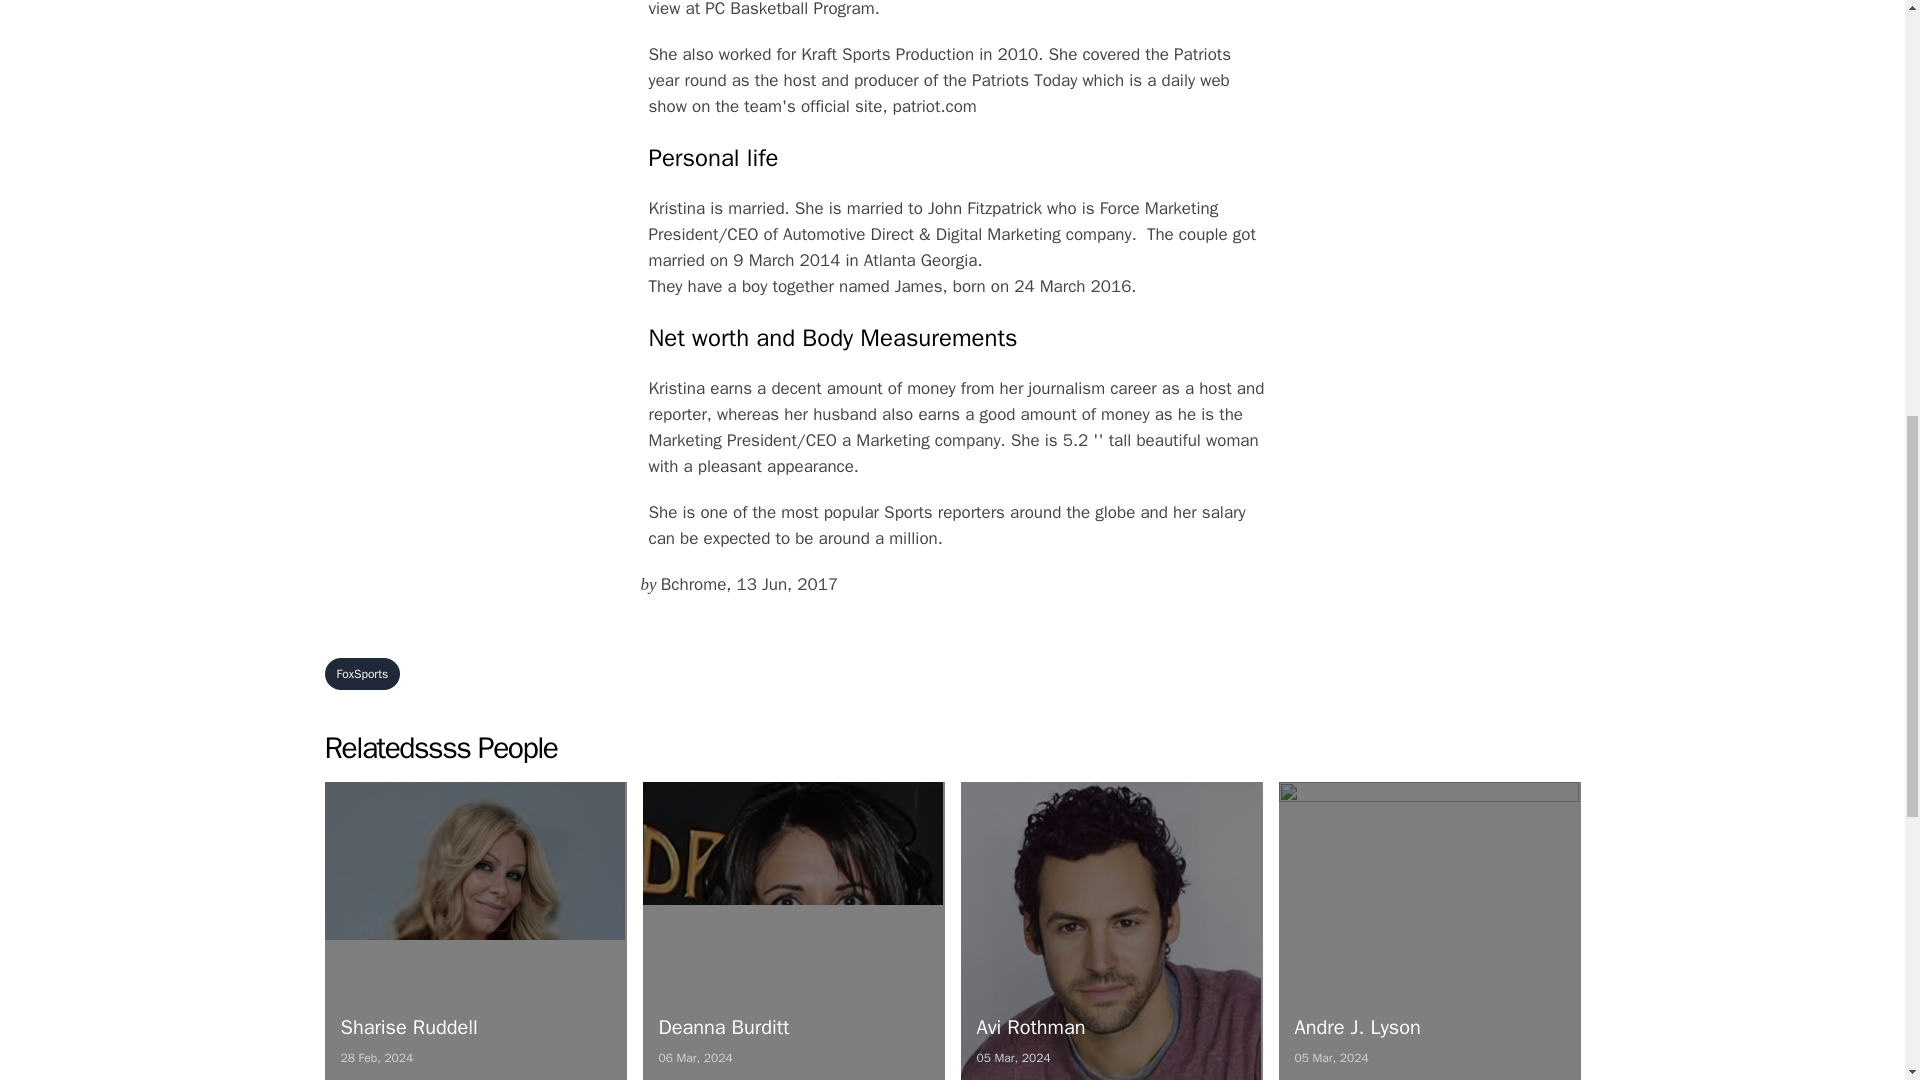  What do you see at coordinates (474, 930) in the screenshot?
I see `FoxSports` at bounding box center [474, 930].